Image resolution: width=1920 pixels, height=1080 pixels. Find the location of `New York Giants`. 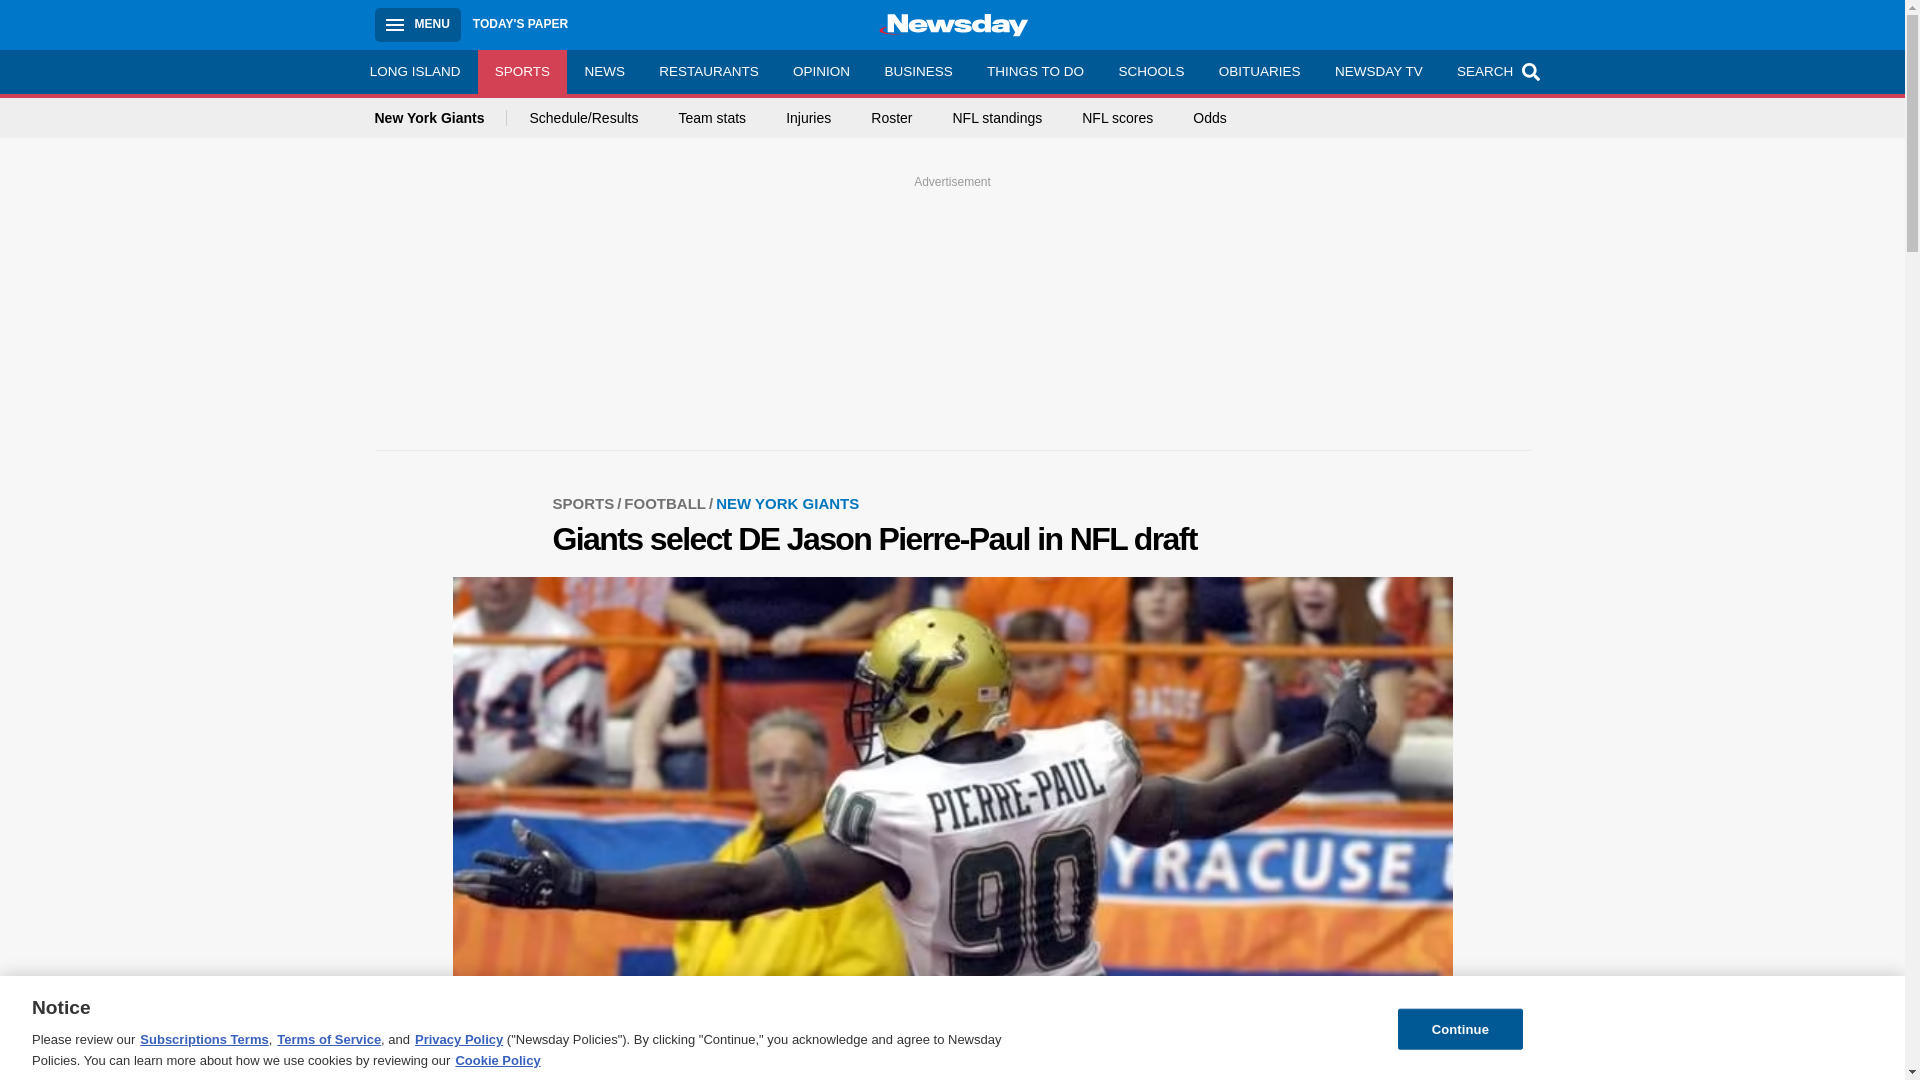

New York Giants is located at coordinates (440, 118).